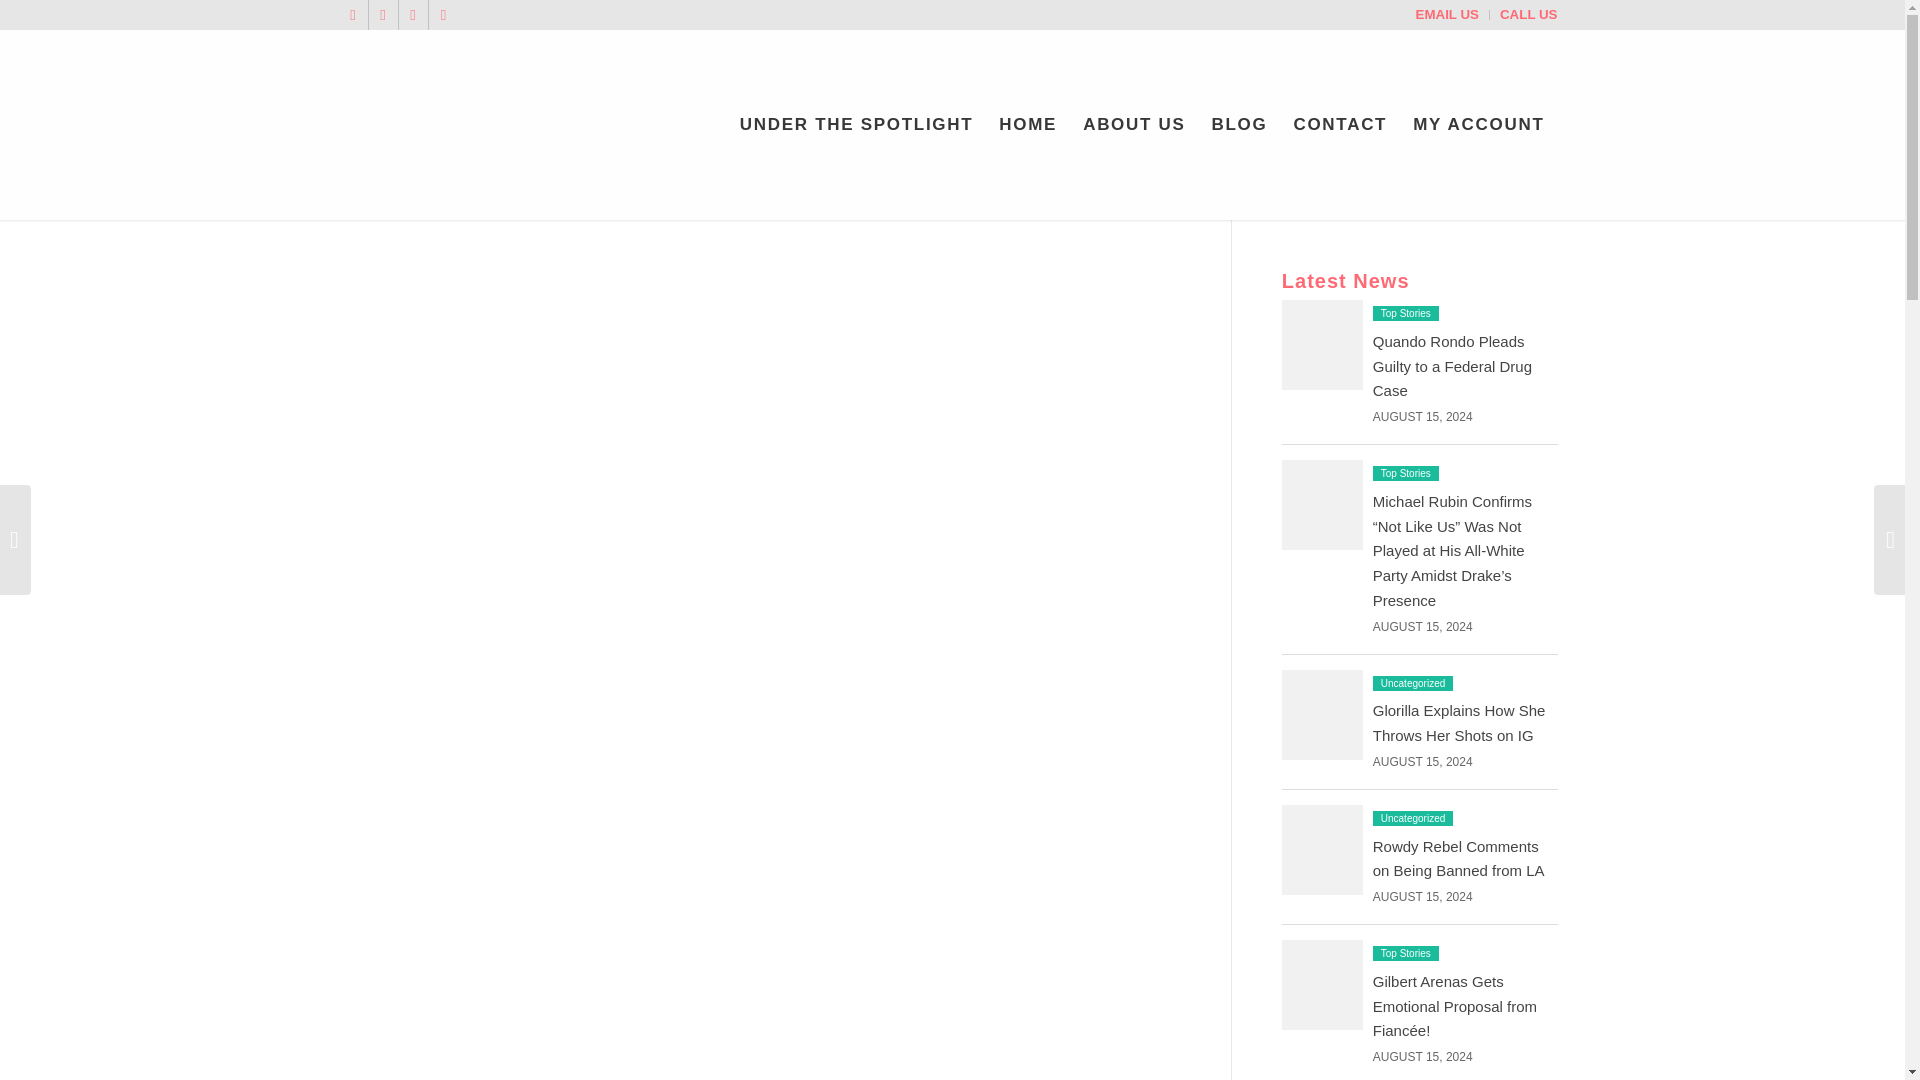 This screenshot has width=1920, height=1080. Describe the element at coordinates (352, 15) in the screenshot. I see `Twitter` at that location.